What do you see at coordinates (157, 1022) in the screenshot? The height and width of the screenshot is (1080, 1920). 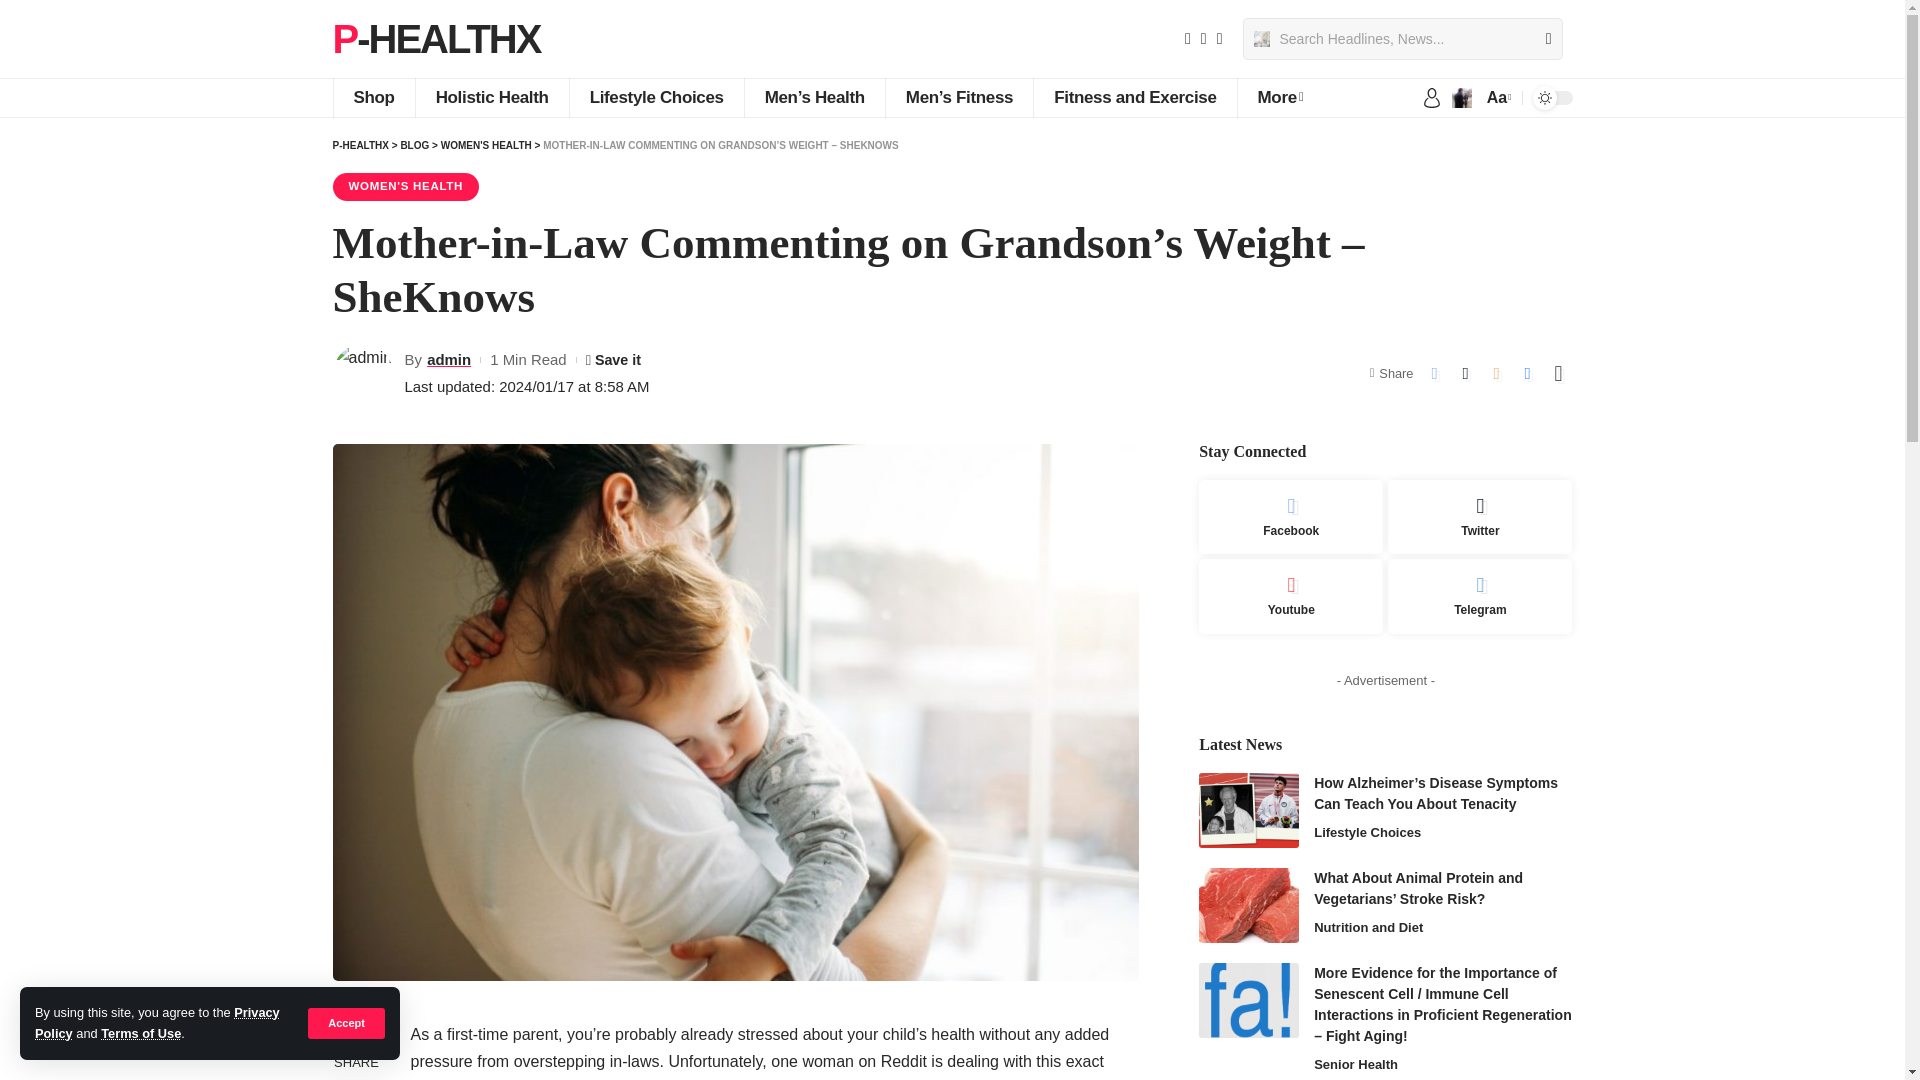 I see `Privacy Policy` at bounding box center [157, 1022].